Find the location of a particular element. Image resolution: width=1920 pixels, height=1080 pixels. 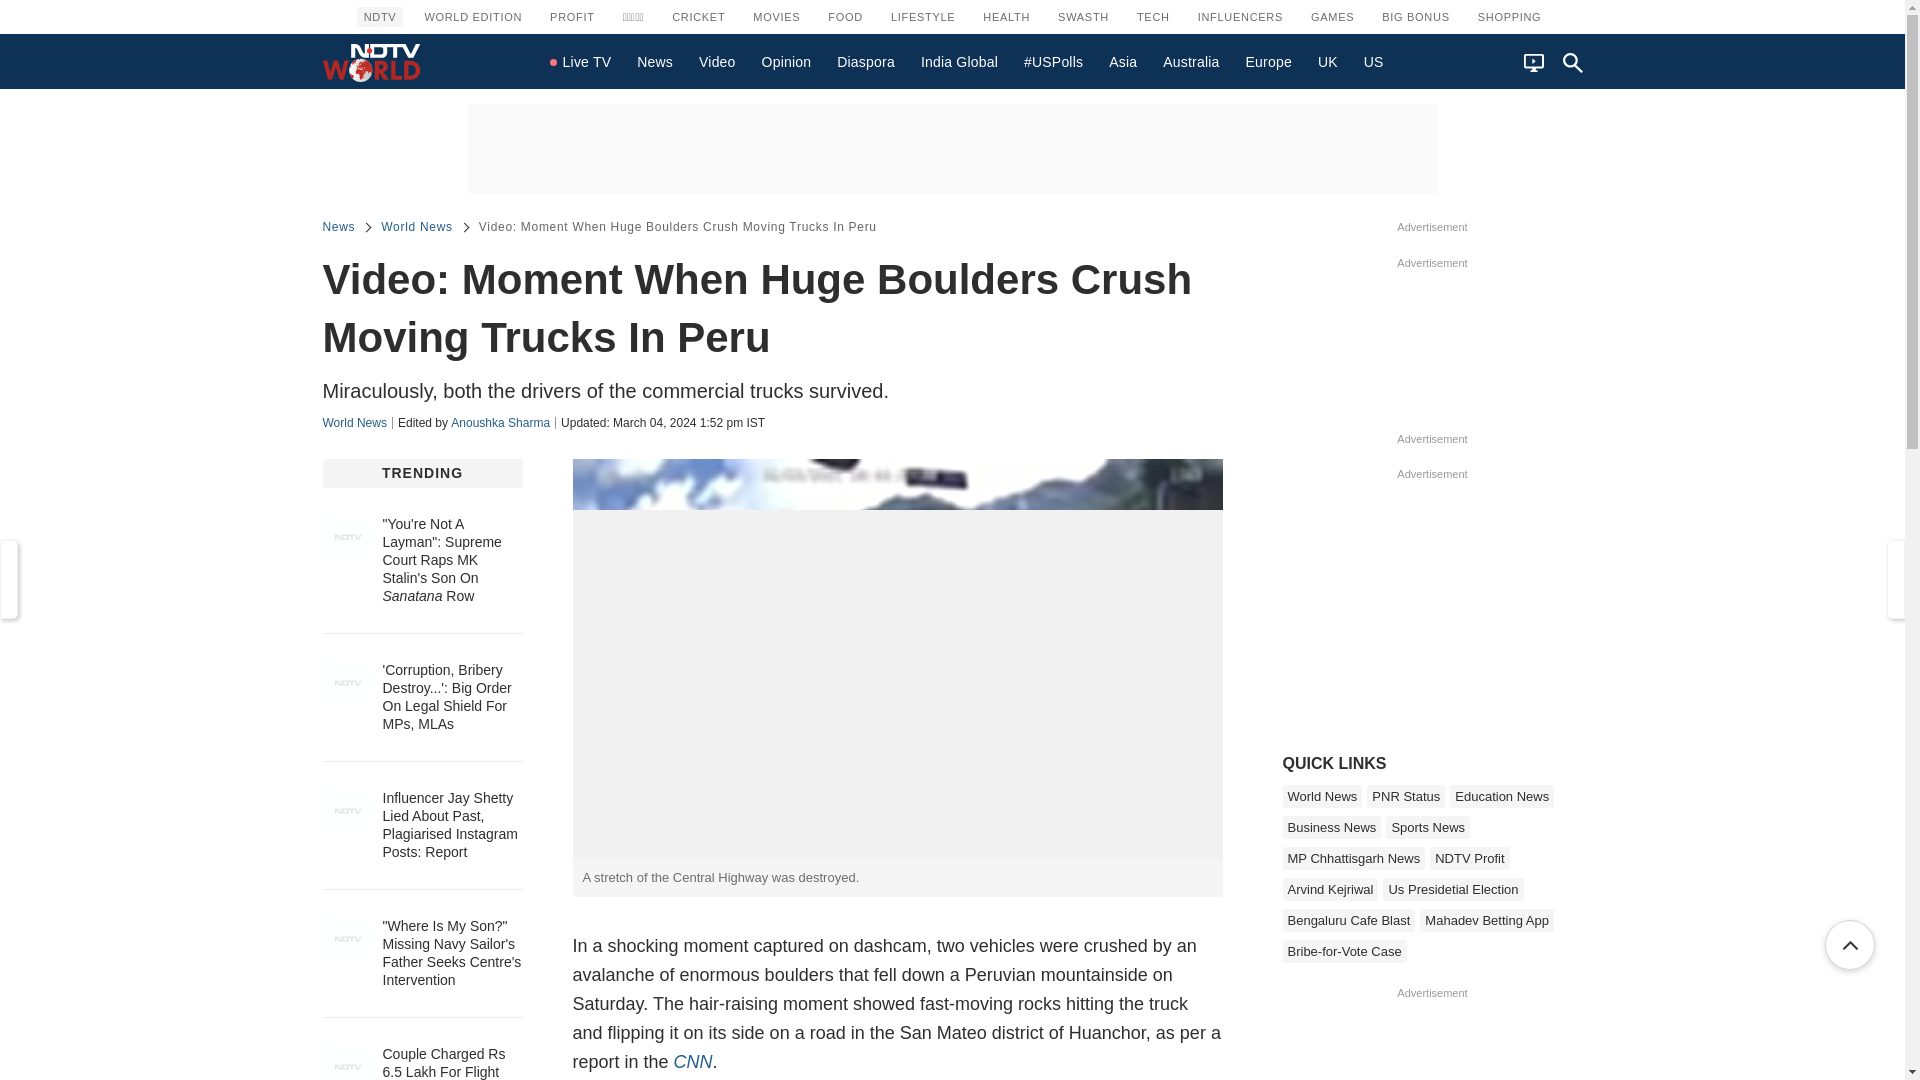

Europe is located at coordinates (1268, 62).